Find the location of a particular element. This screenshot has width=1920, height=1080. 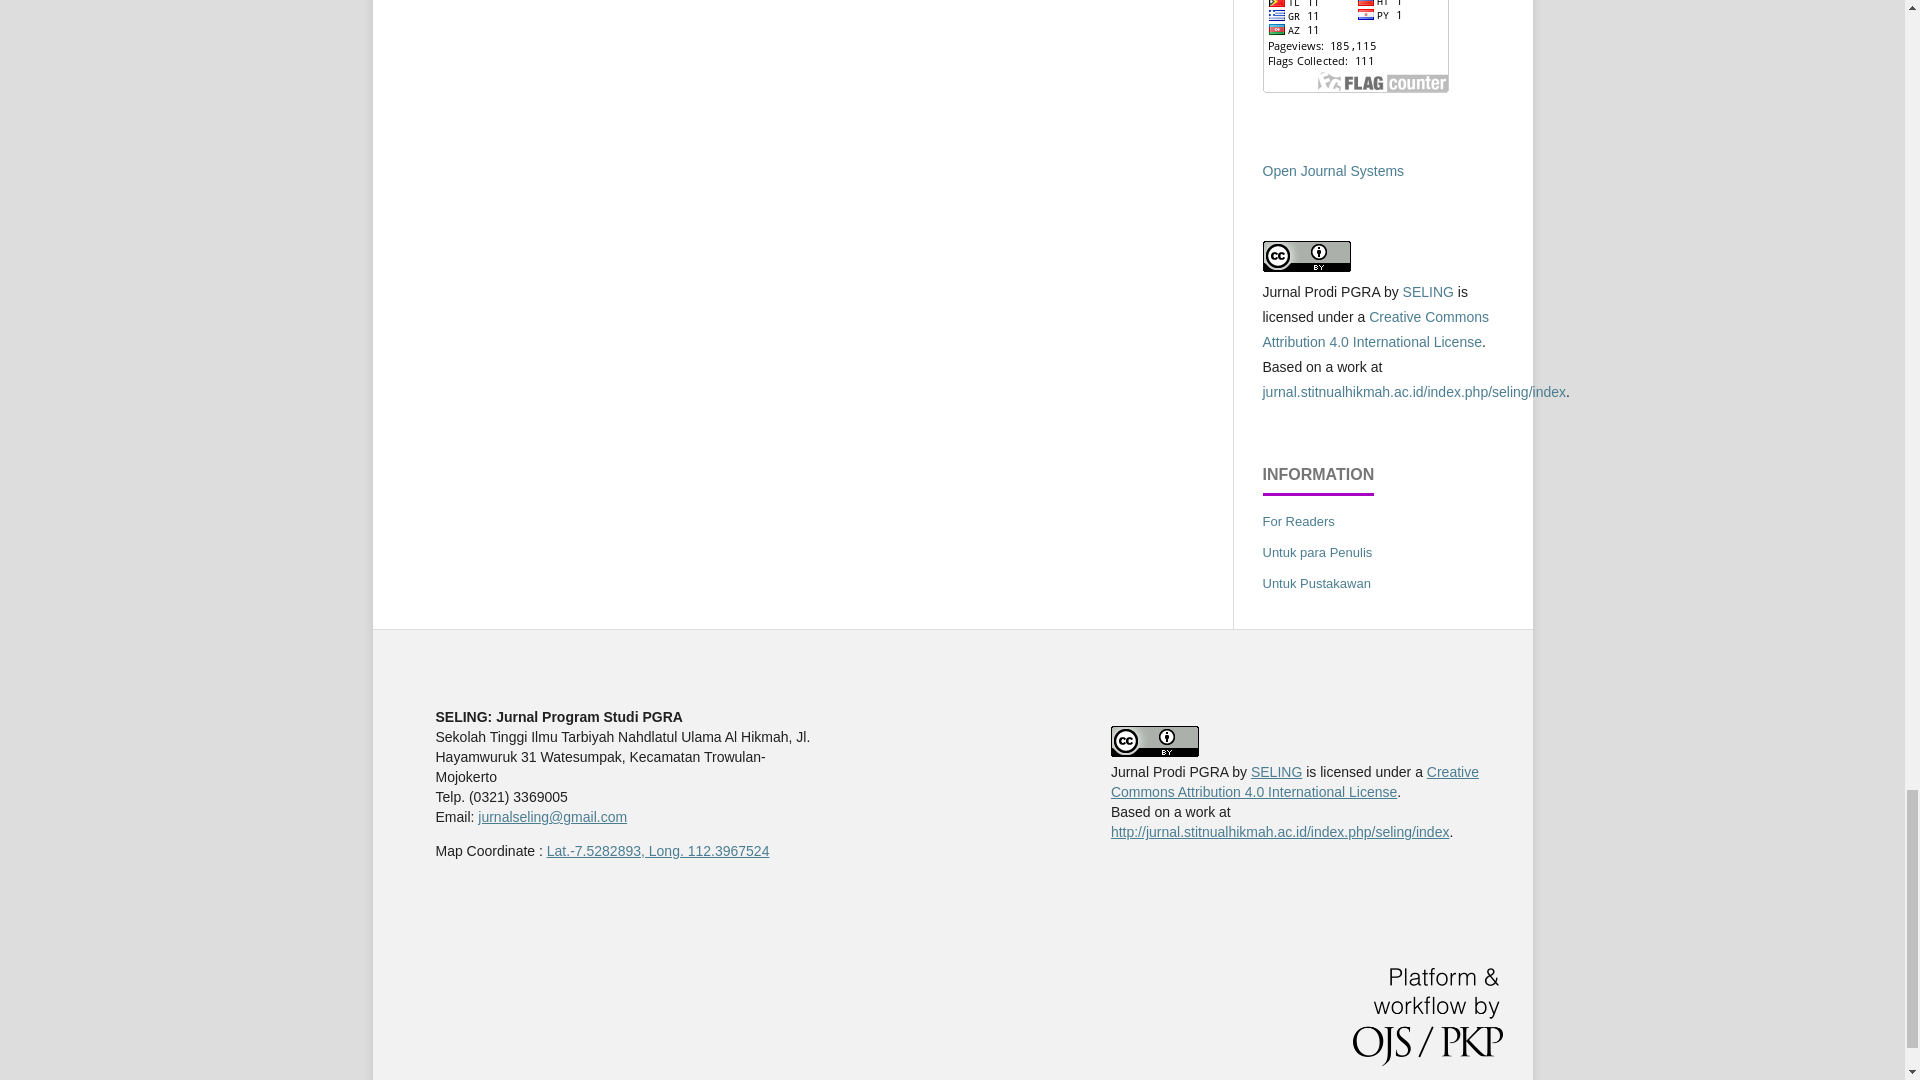

Map Coordinate is located at coordinates (658, 850).